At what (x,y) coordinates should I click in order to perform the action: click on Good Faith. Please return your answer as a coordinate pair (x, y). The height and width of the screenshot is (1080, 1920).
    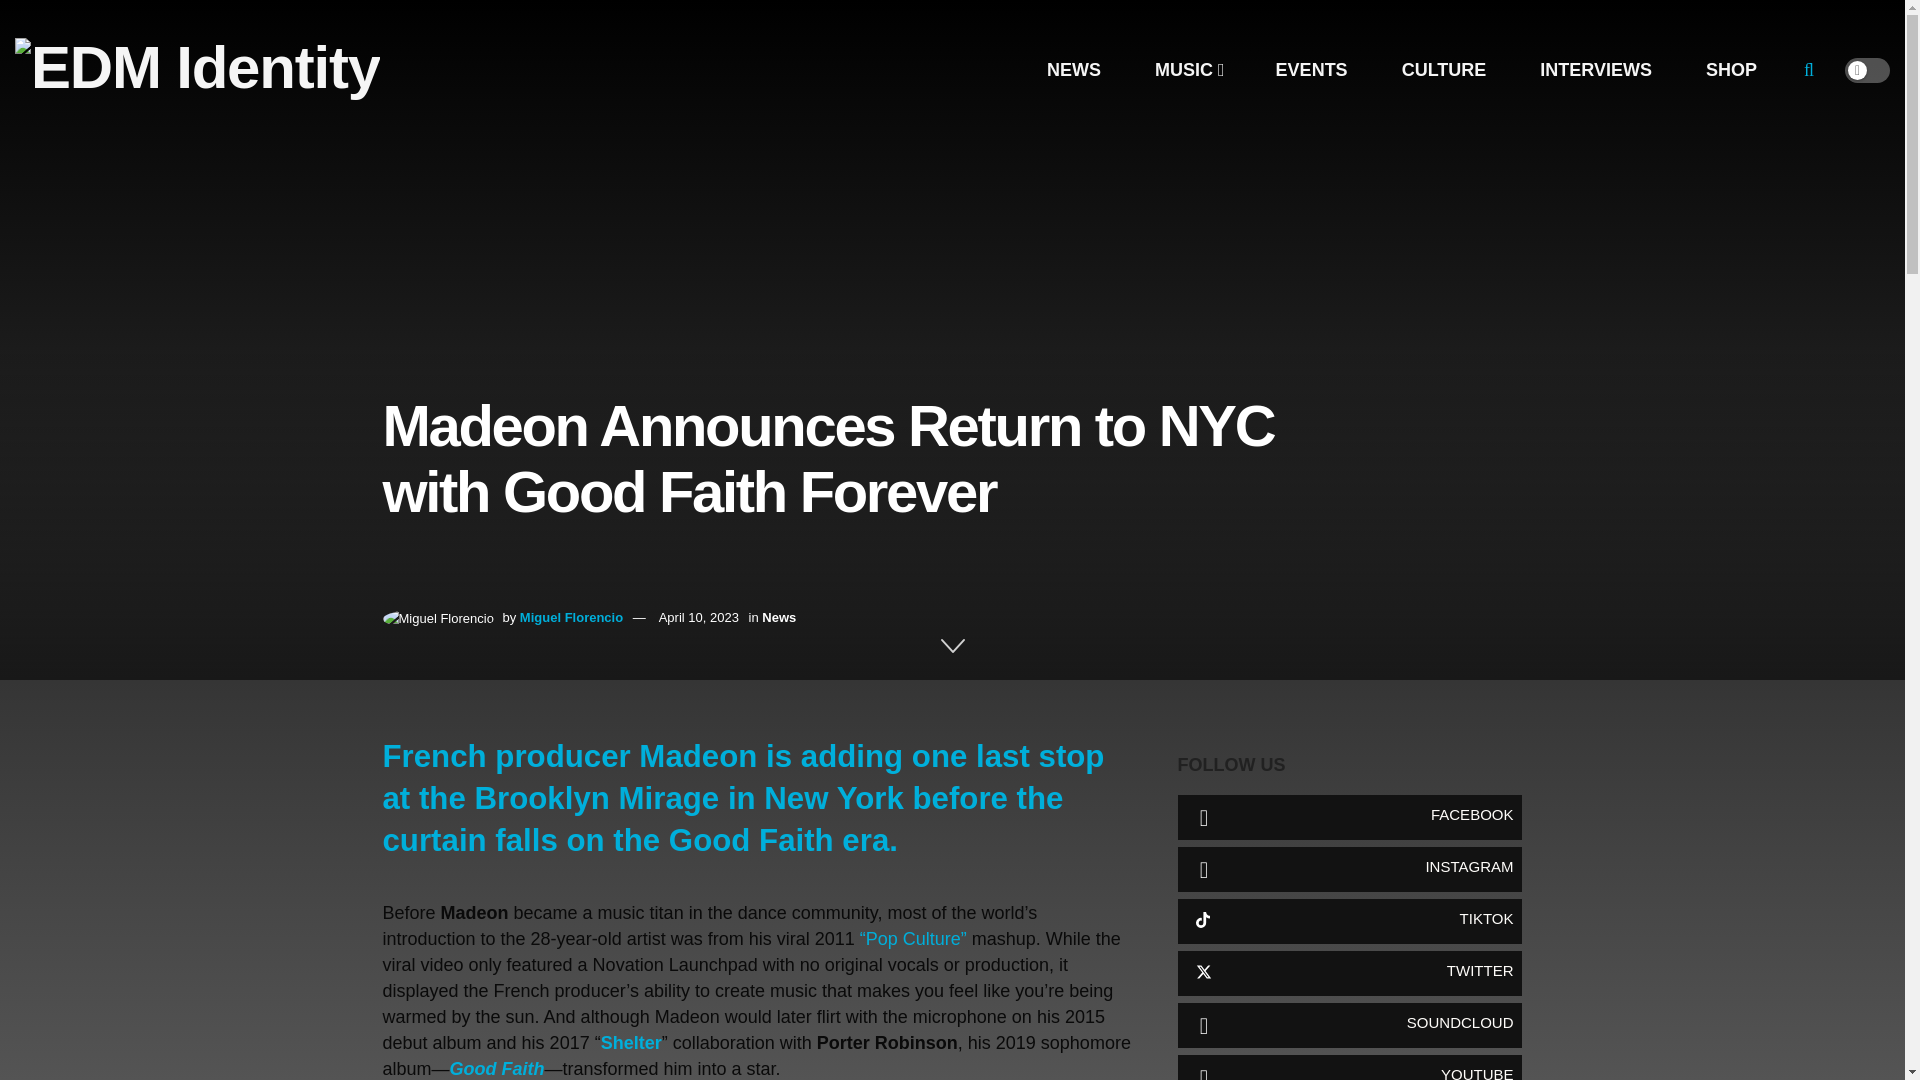
    Looking at the image, I should click on (497, 1068).